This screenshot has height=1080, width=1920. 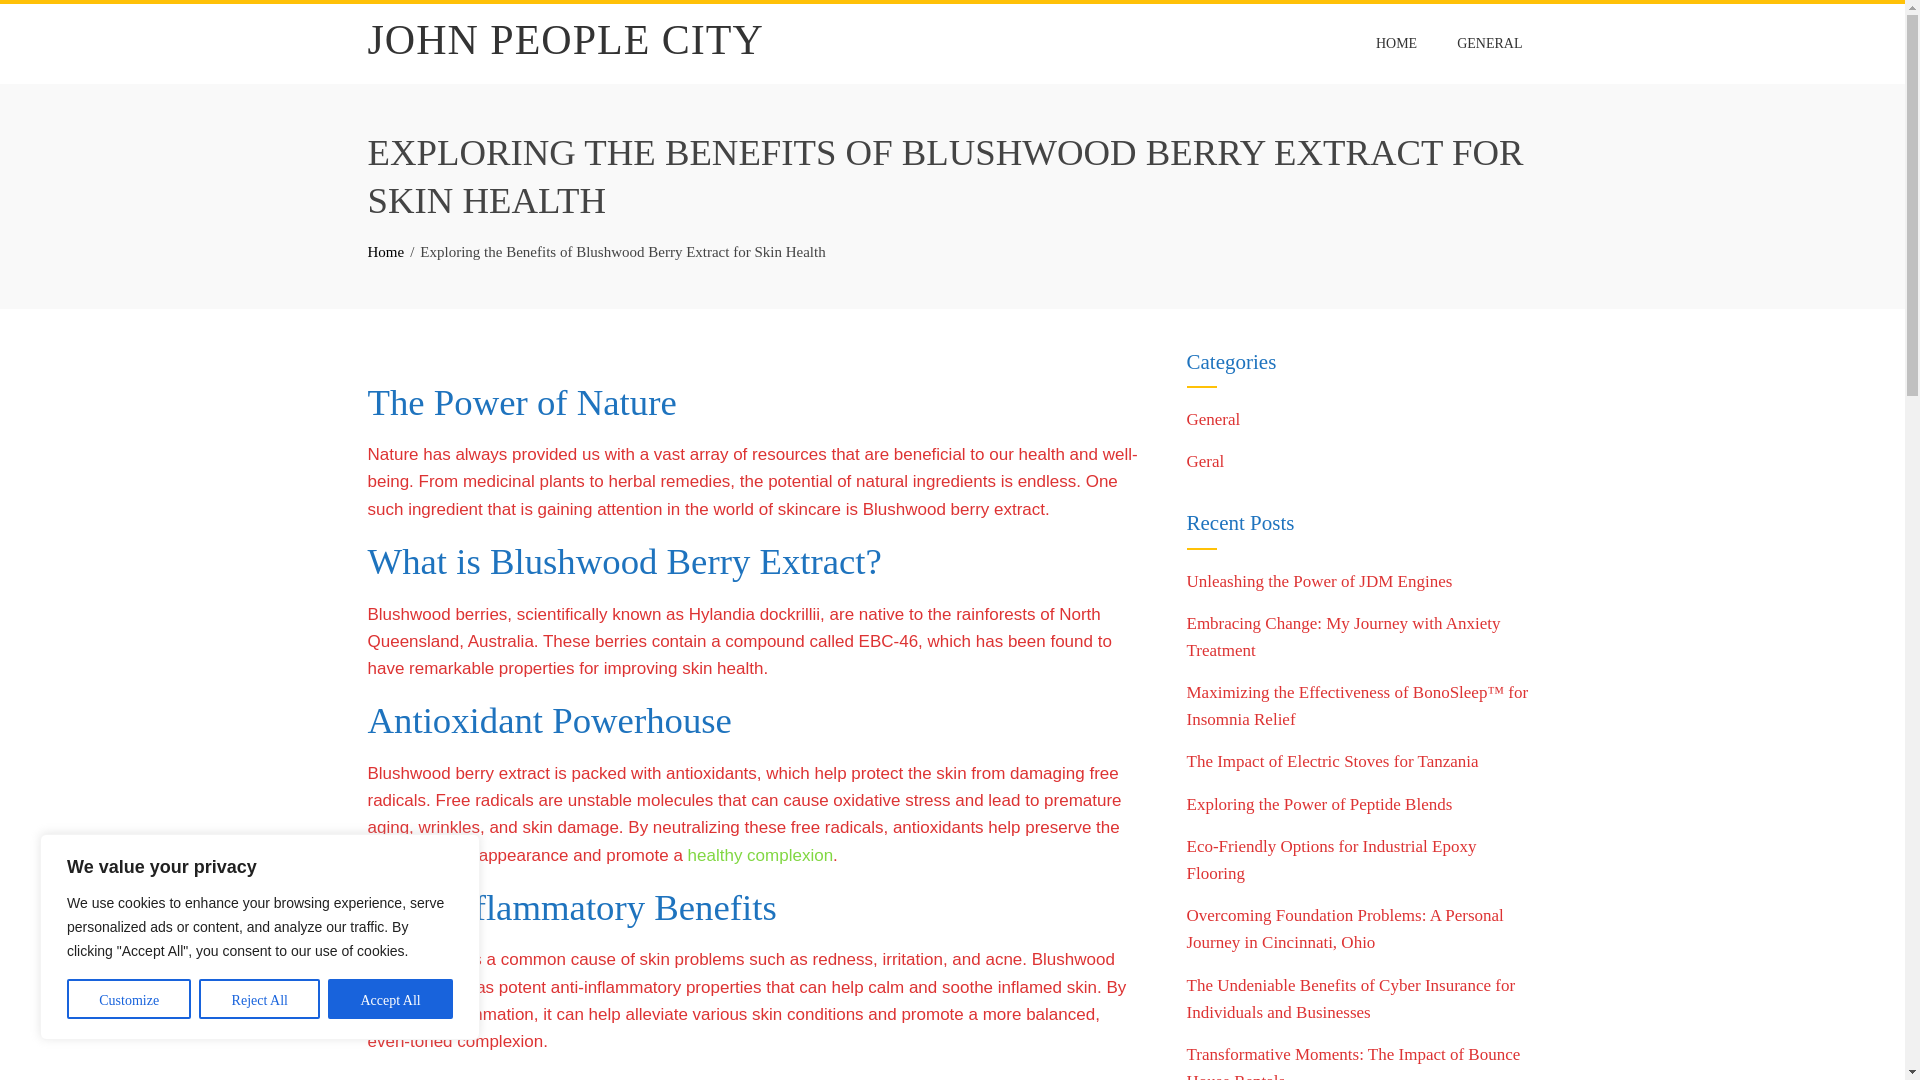 What do you see at coordinates (566, 40) in the screenshot?
I see `JOHN PEOPLE CITY` at bounding box center [566, 40].